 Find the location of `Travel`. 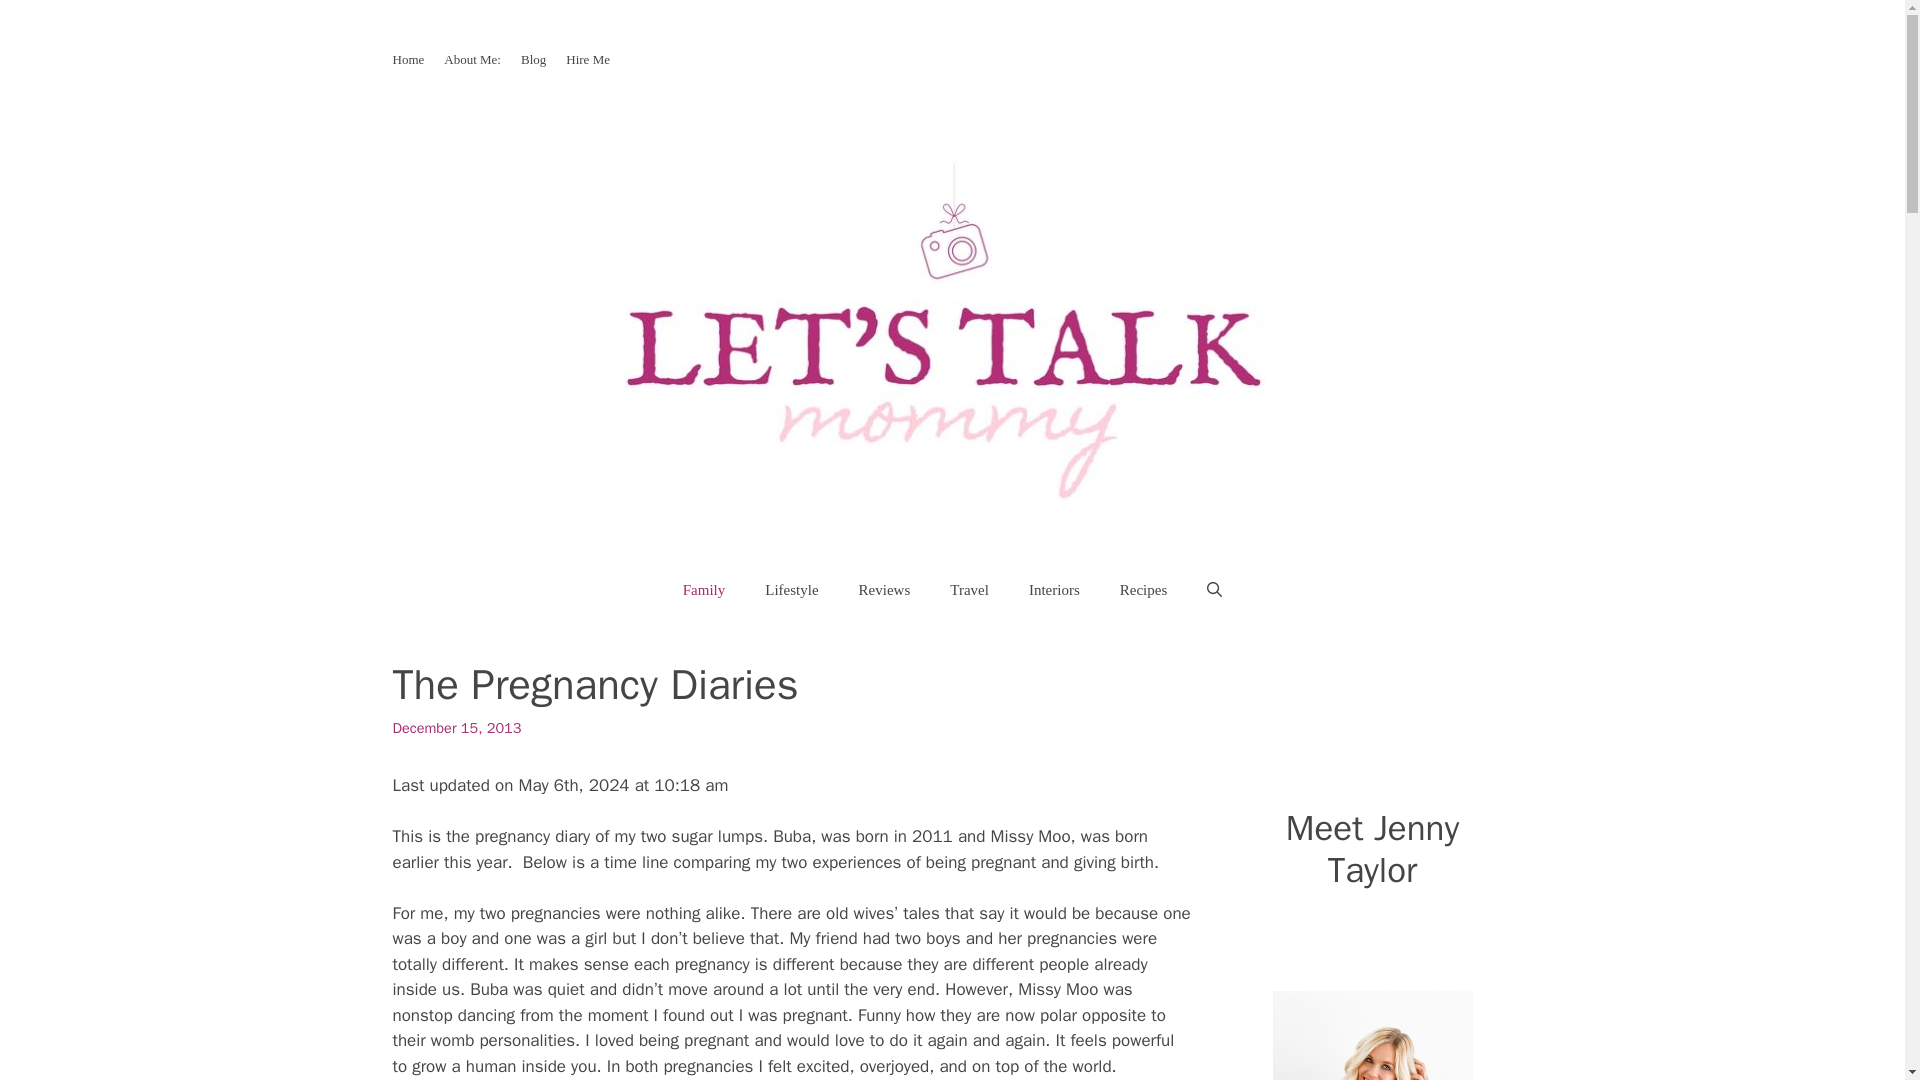

Travel is located at coordinates (969, 590).